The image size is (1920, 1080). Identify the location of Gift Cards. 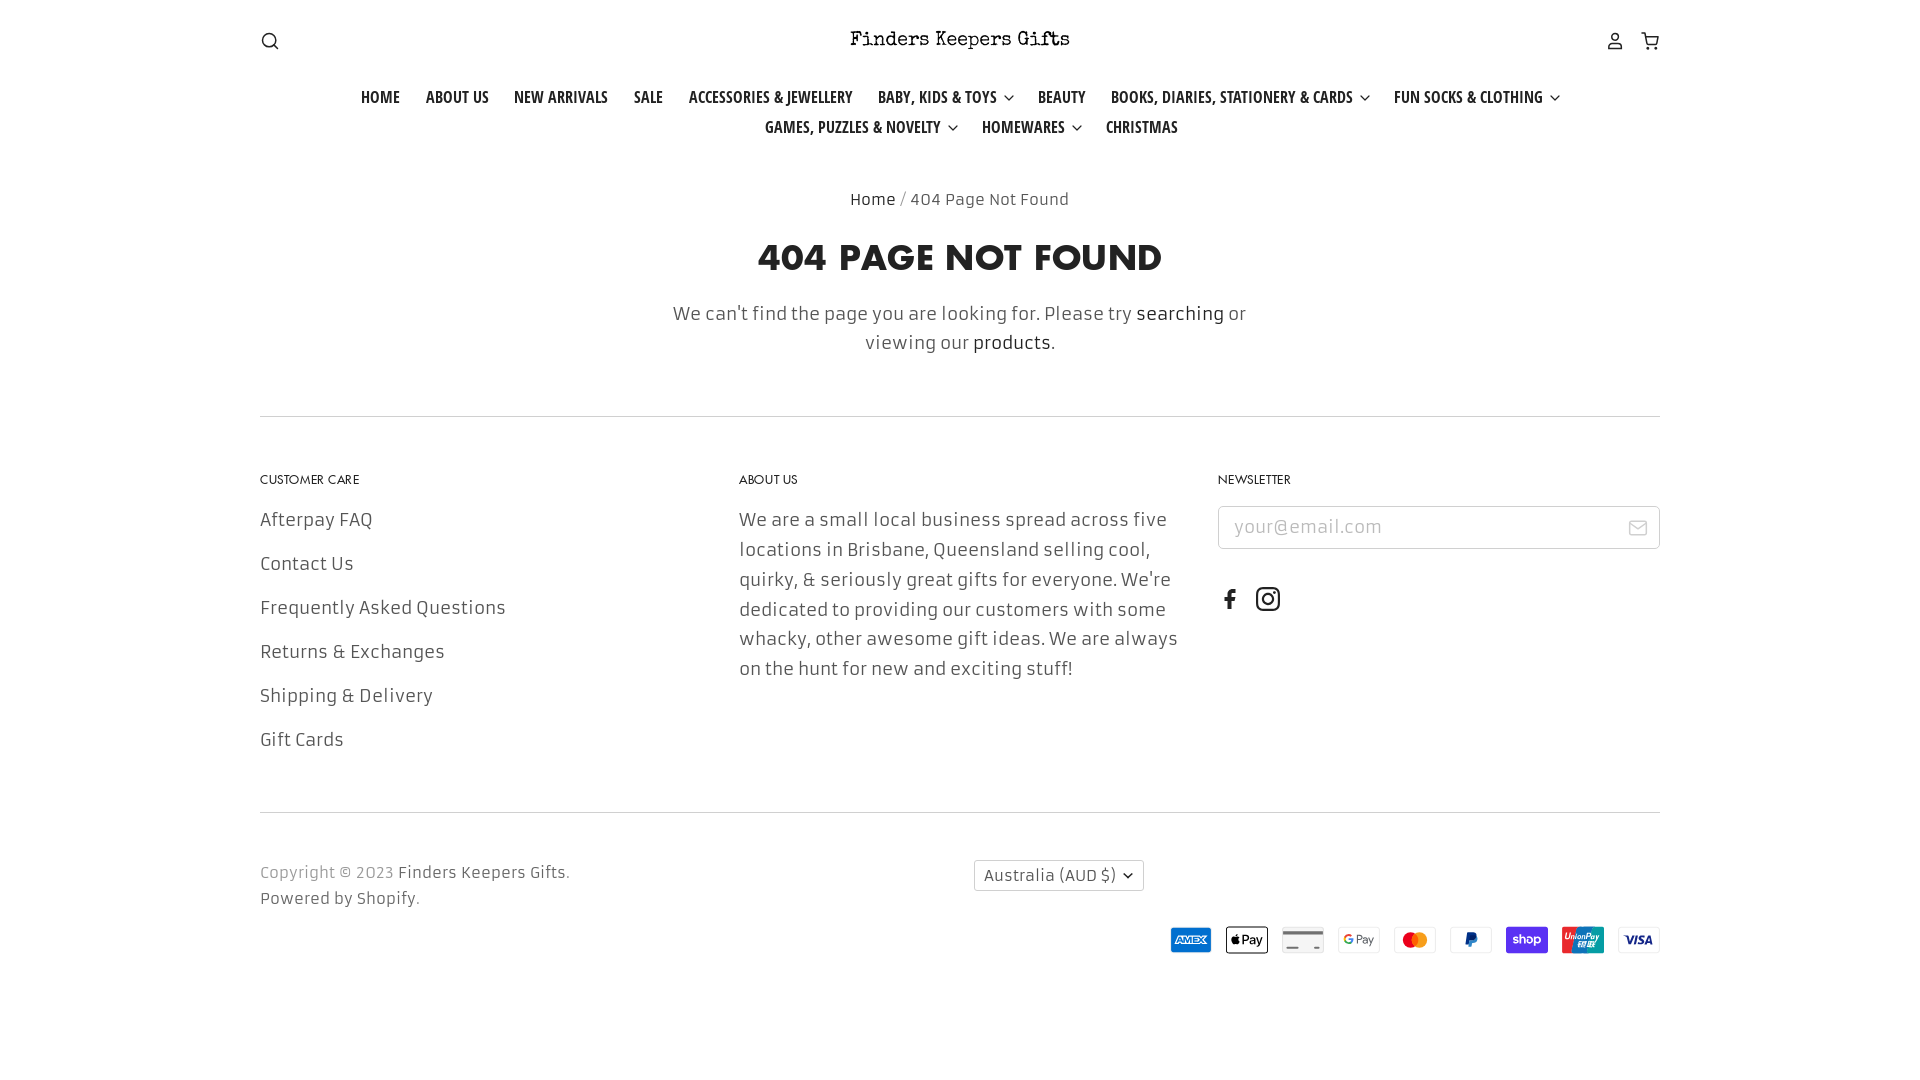
(302, 740).